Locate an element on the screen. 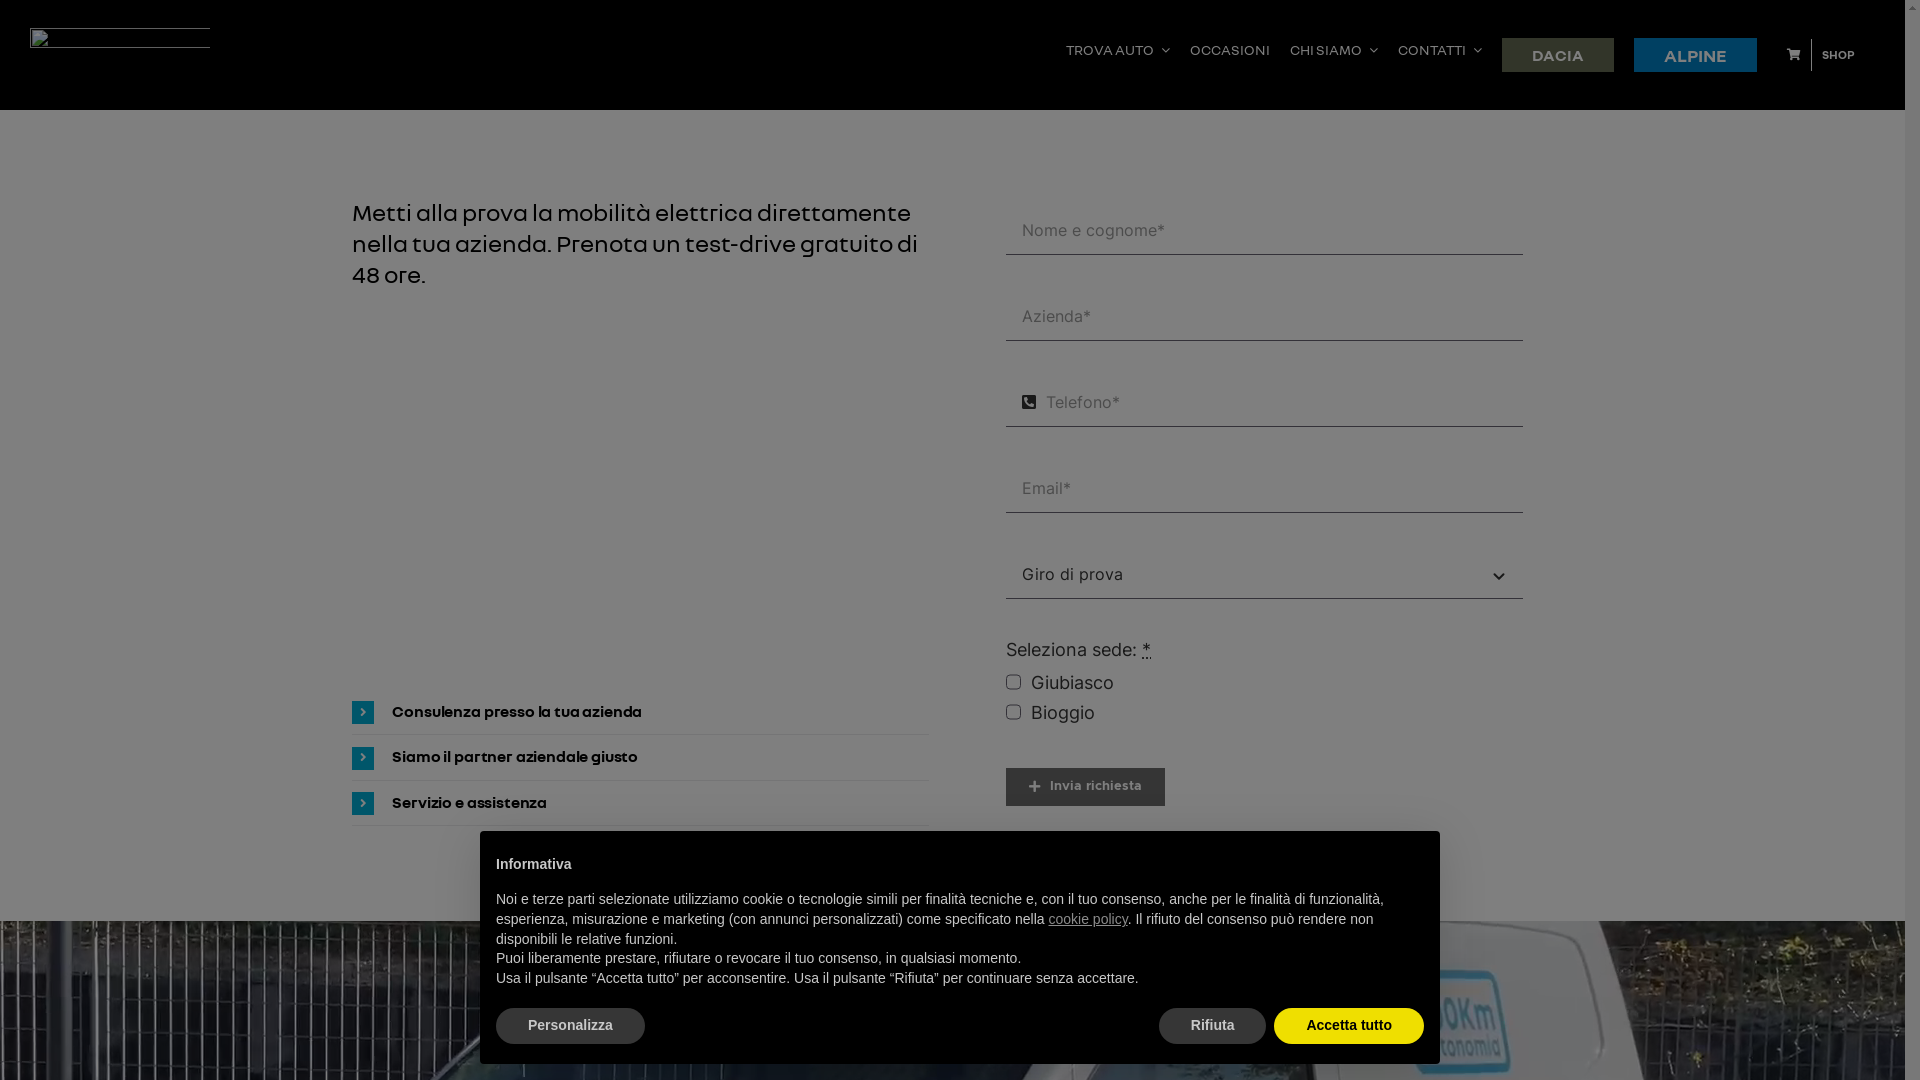 This screenshot has width=1920, height=1080. Accetta tutto is located at coordinates (1349, 1026).